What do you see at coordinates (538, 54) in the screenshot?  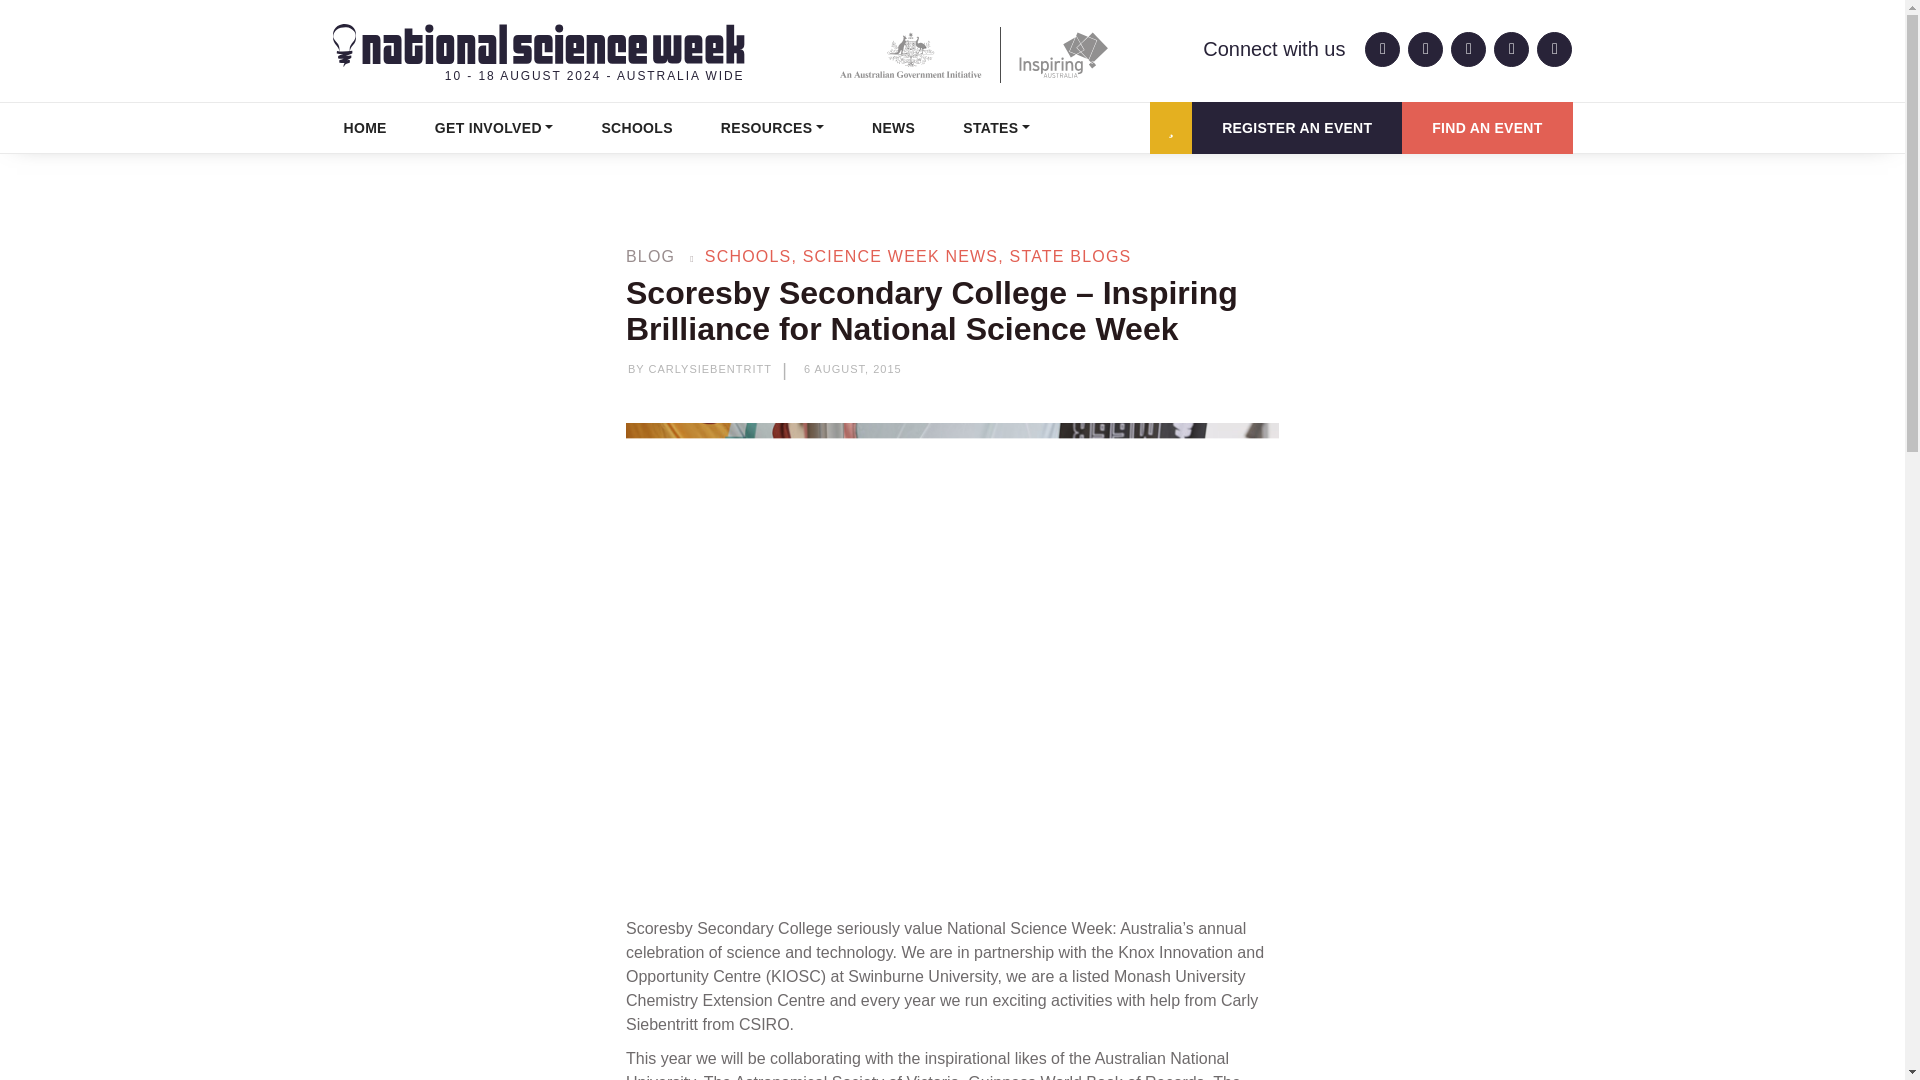 I see `10 - 18 AUGUST 2024 - AUSTRALIA WIDE` at bounding box center [538, 54].